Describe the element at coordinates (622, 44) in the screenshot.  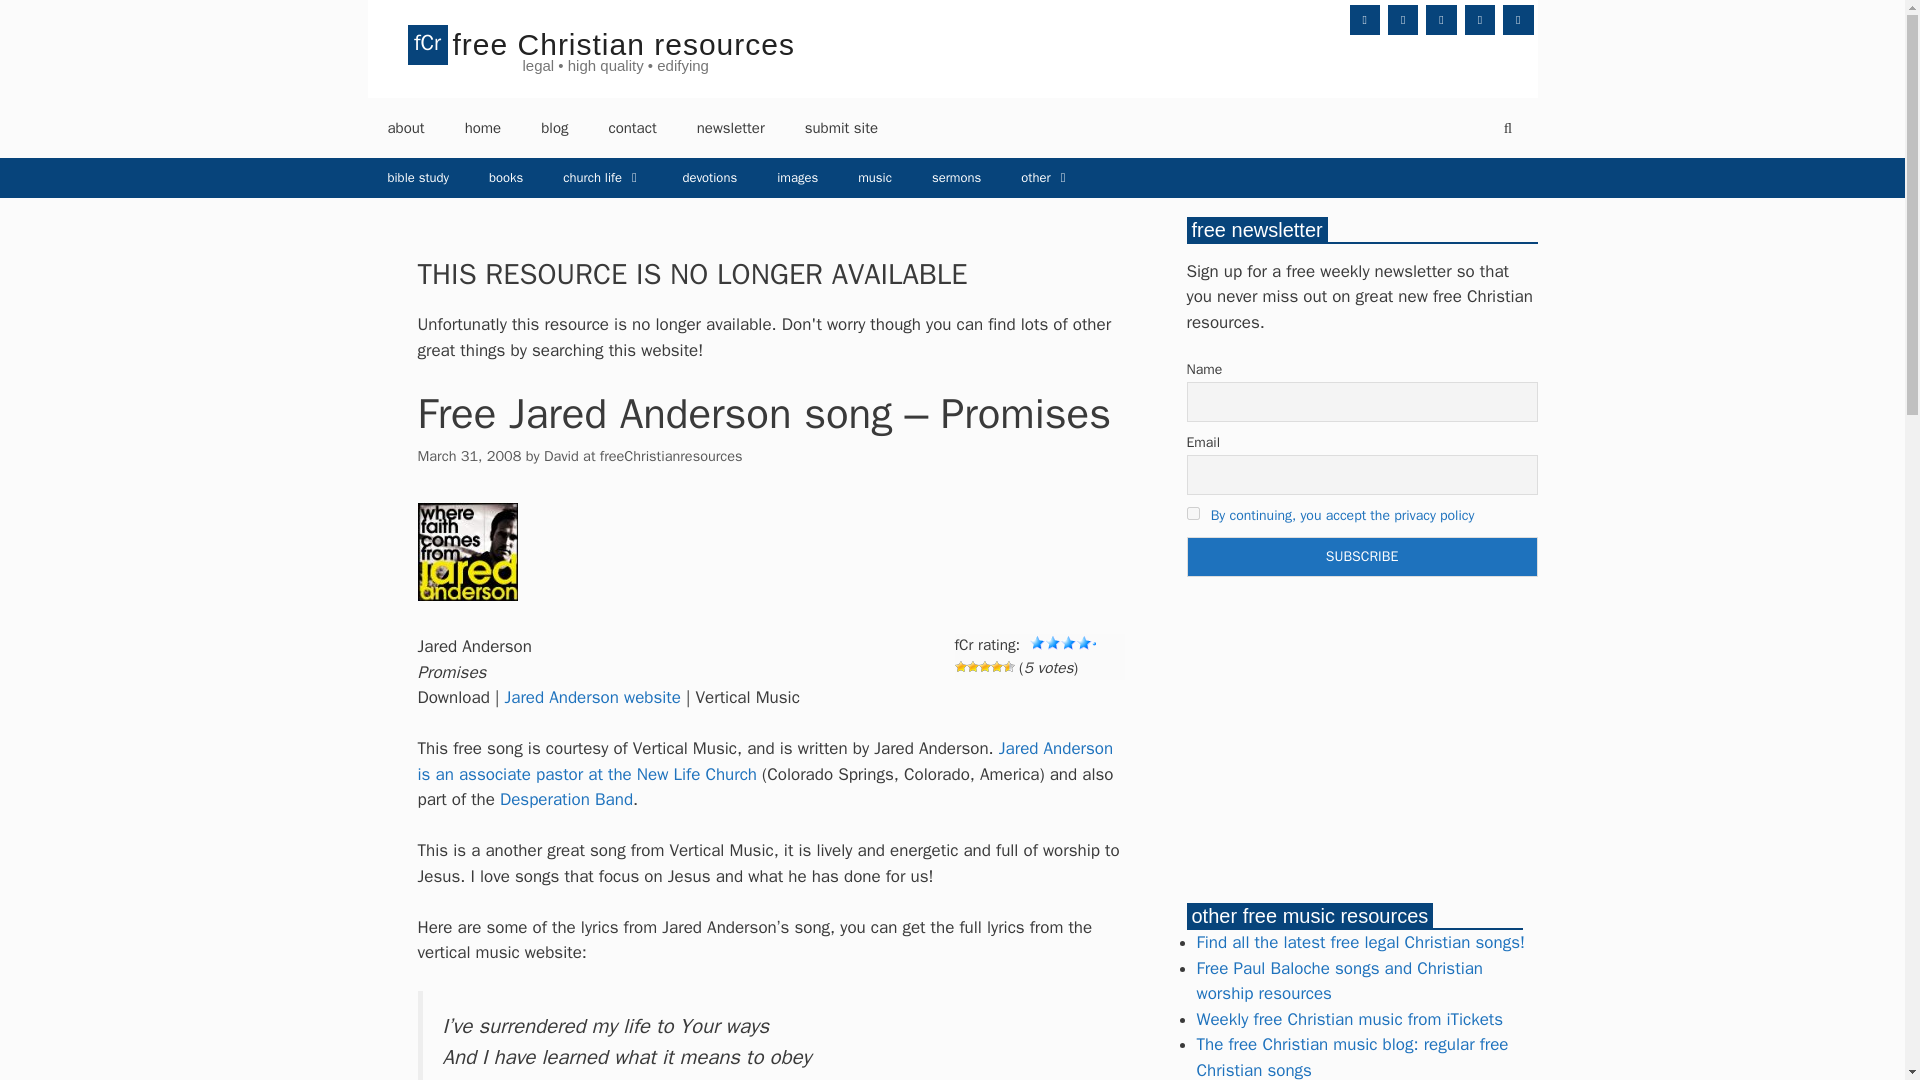
I see `free Christian resources` at that location.